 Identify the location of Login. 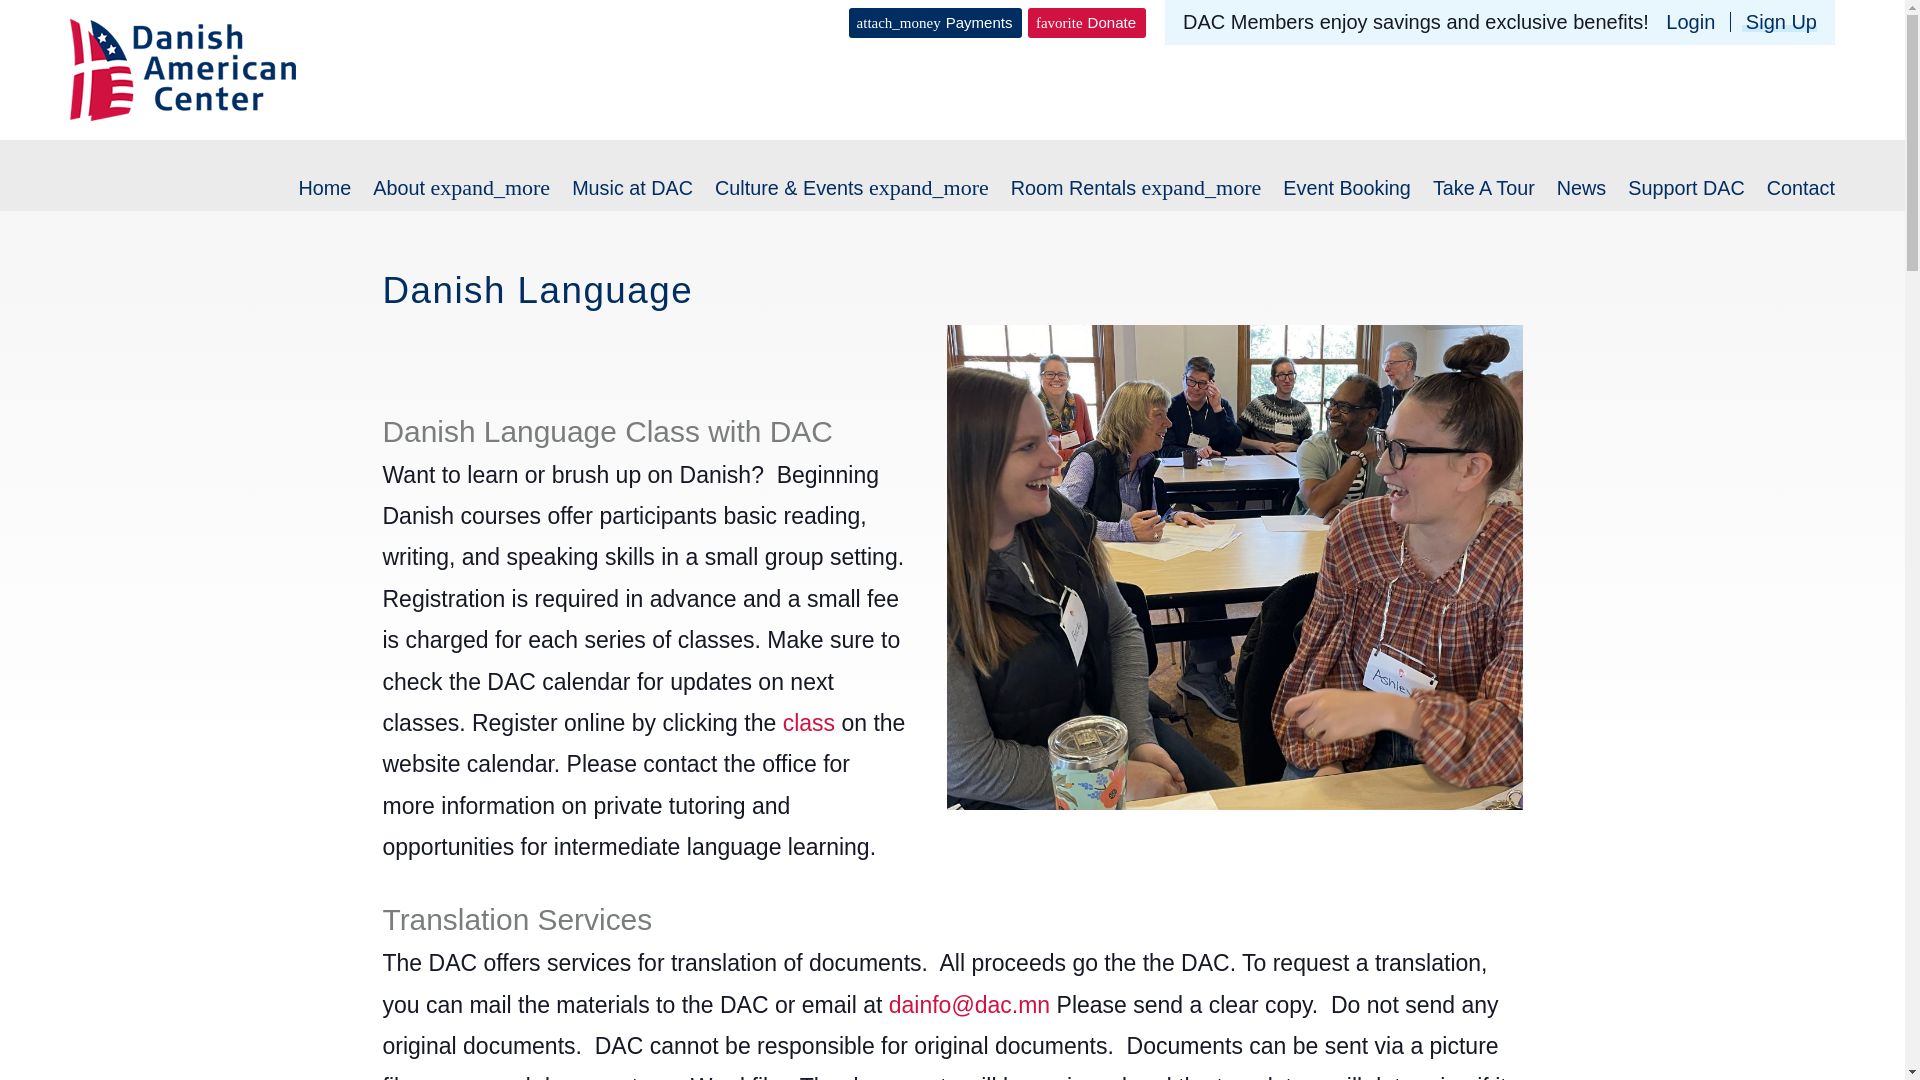
(1690, 22).